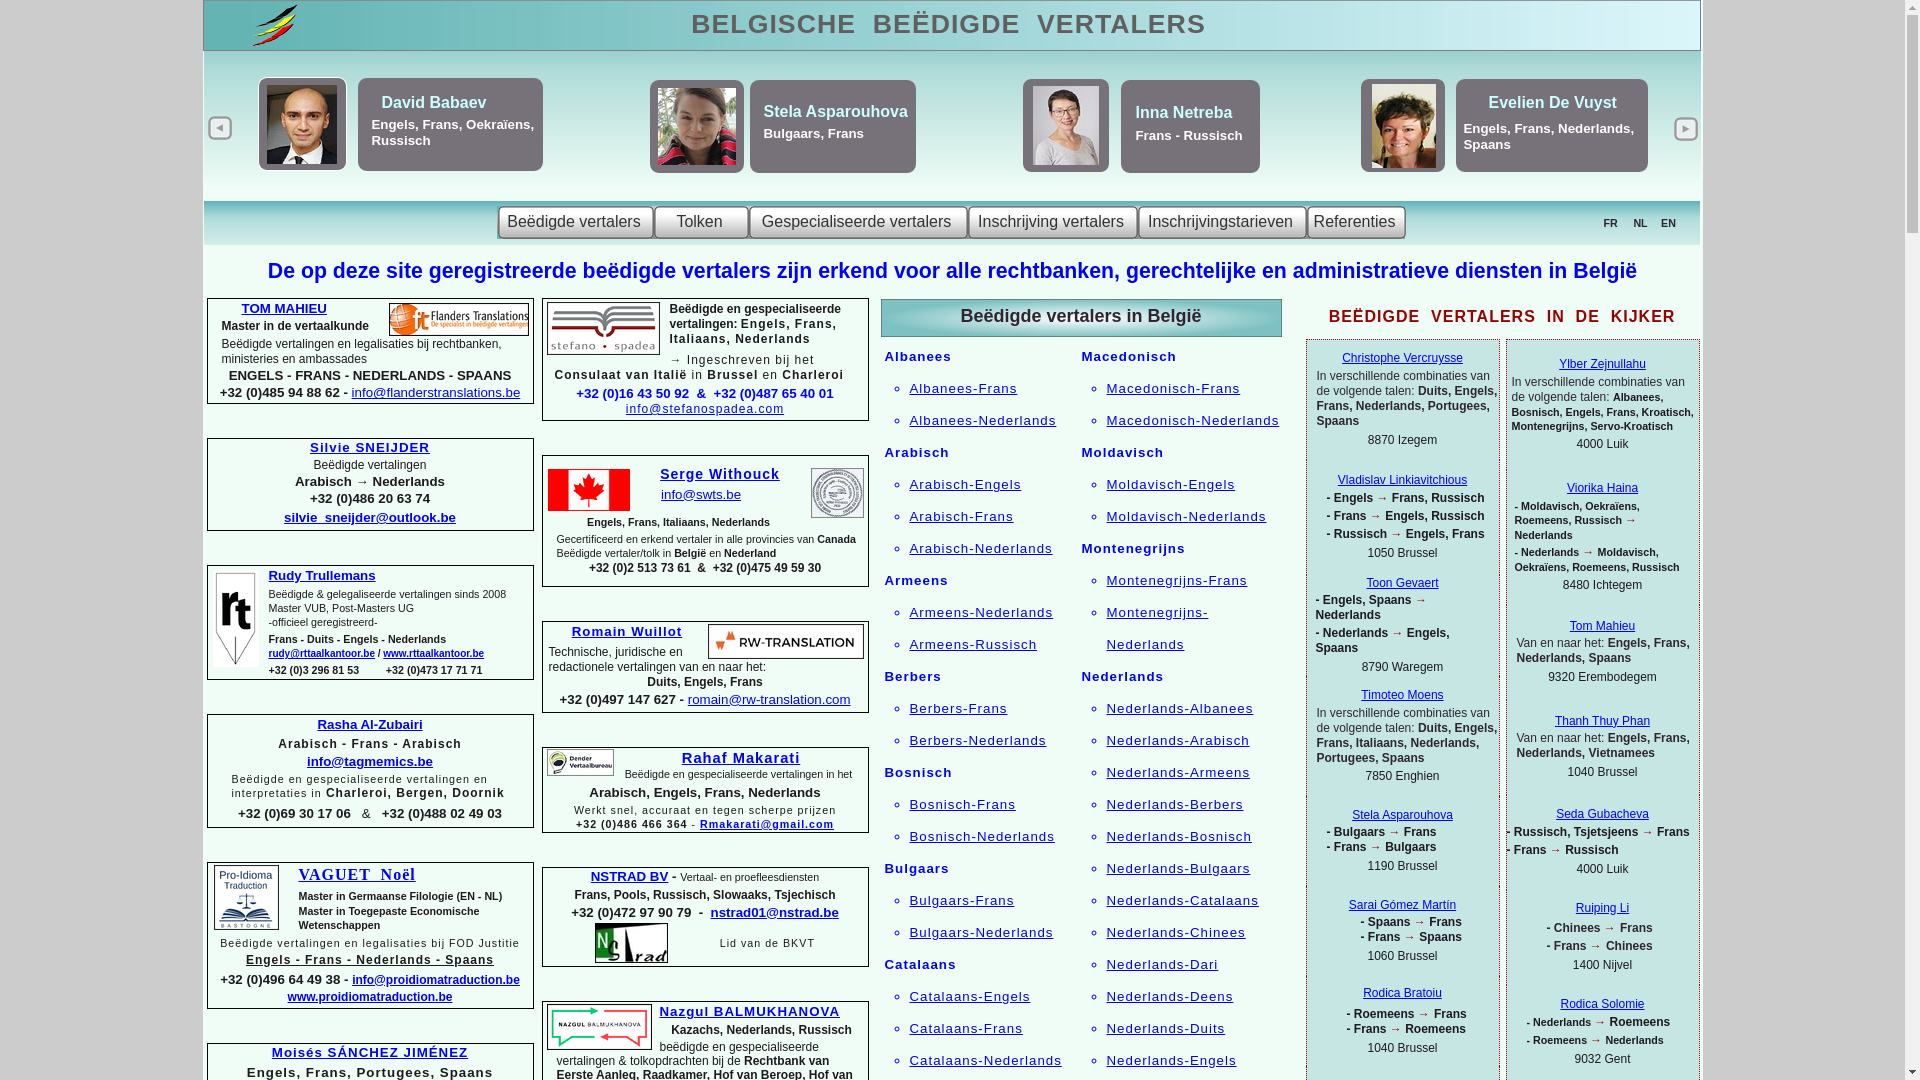  Describe the element at coordinates (1162, 964) in the screenshot. I see `Nederlands-Dari` at that location.